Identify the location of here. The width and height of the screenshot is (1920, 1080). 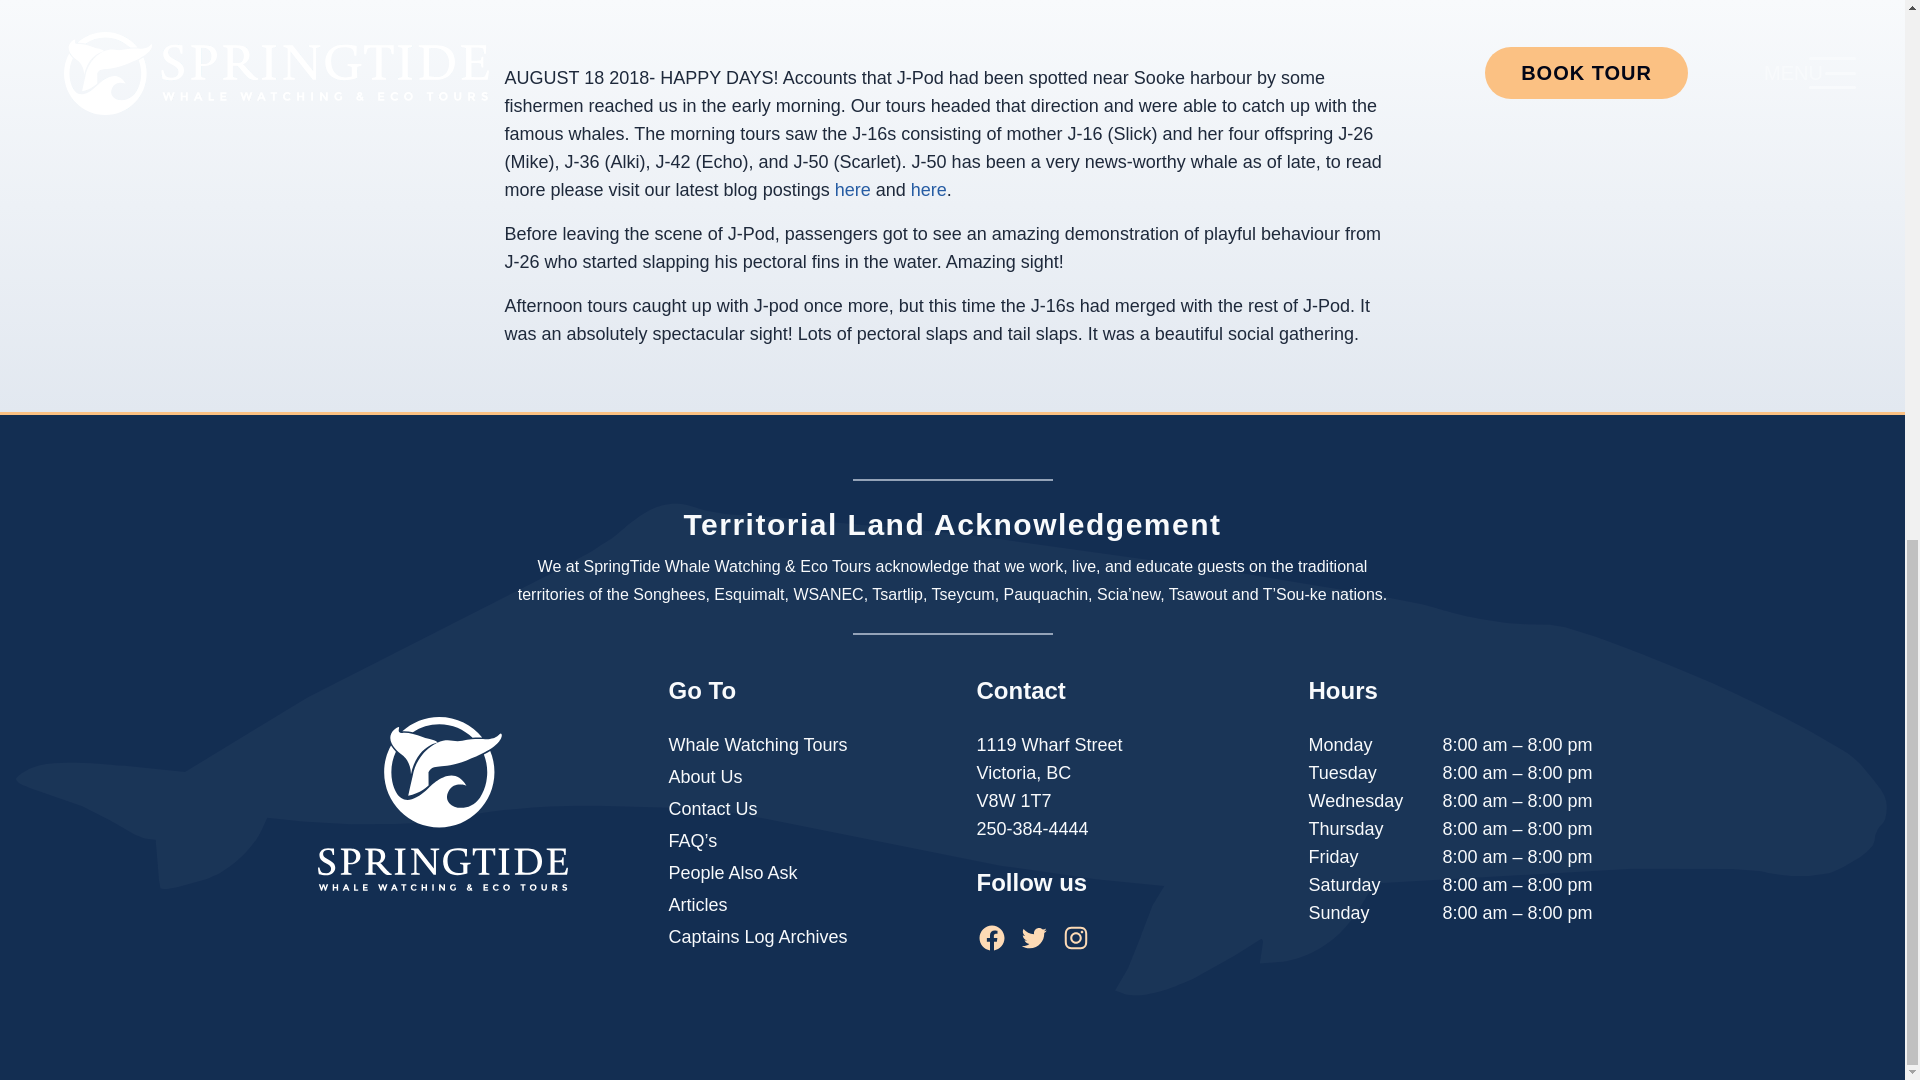
(853, 190).